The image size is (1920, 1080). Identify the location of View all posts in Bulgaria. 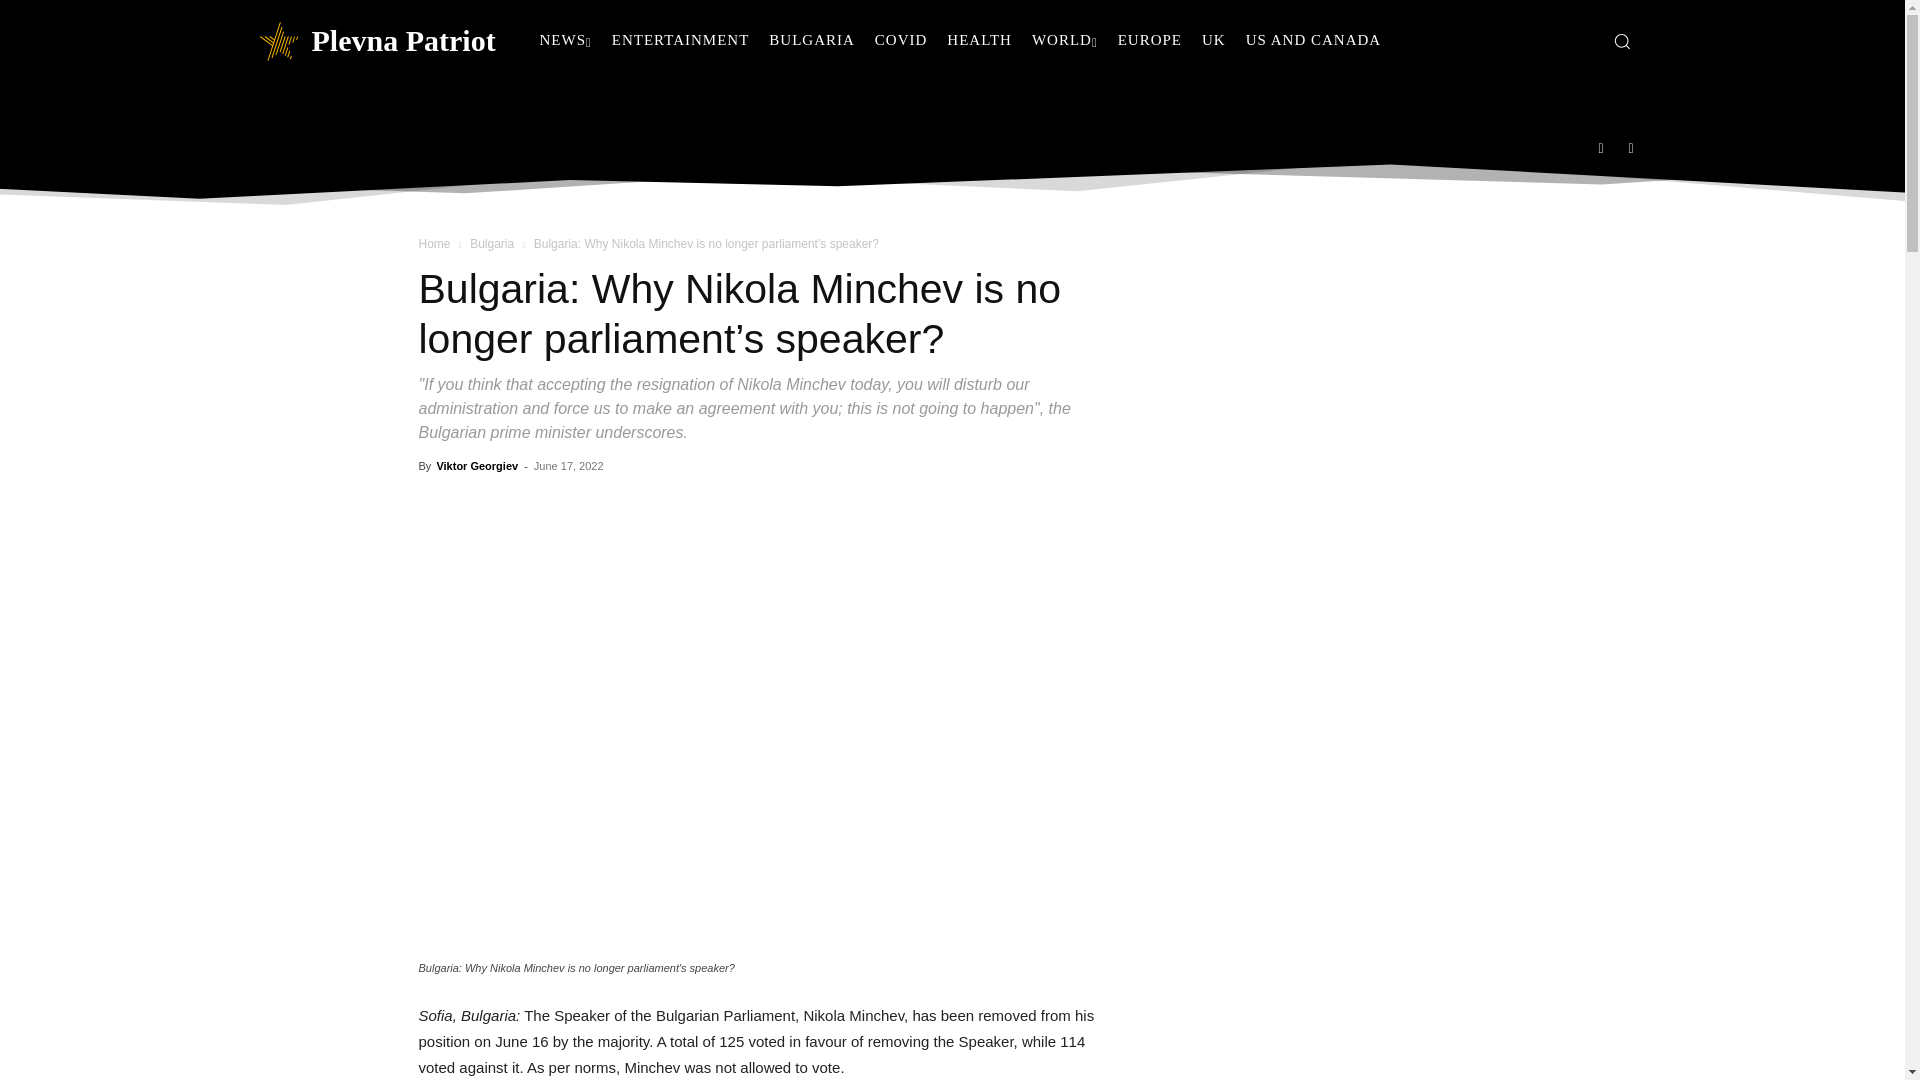
(492, 243).